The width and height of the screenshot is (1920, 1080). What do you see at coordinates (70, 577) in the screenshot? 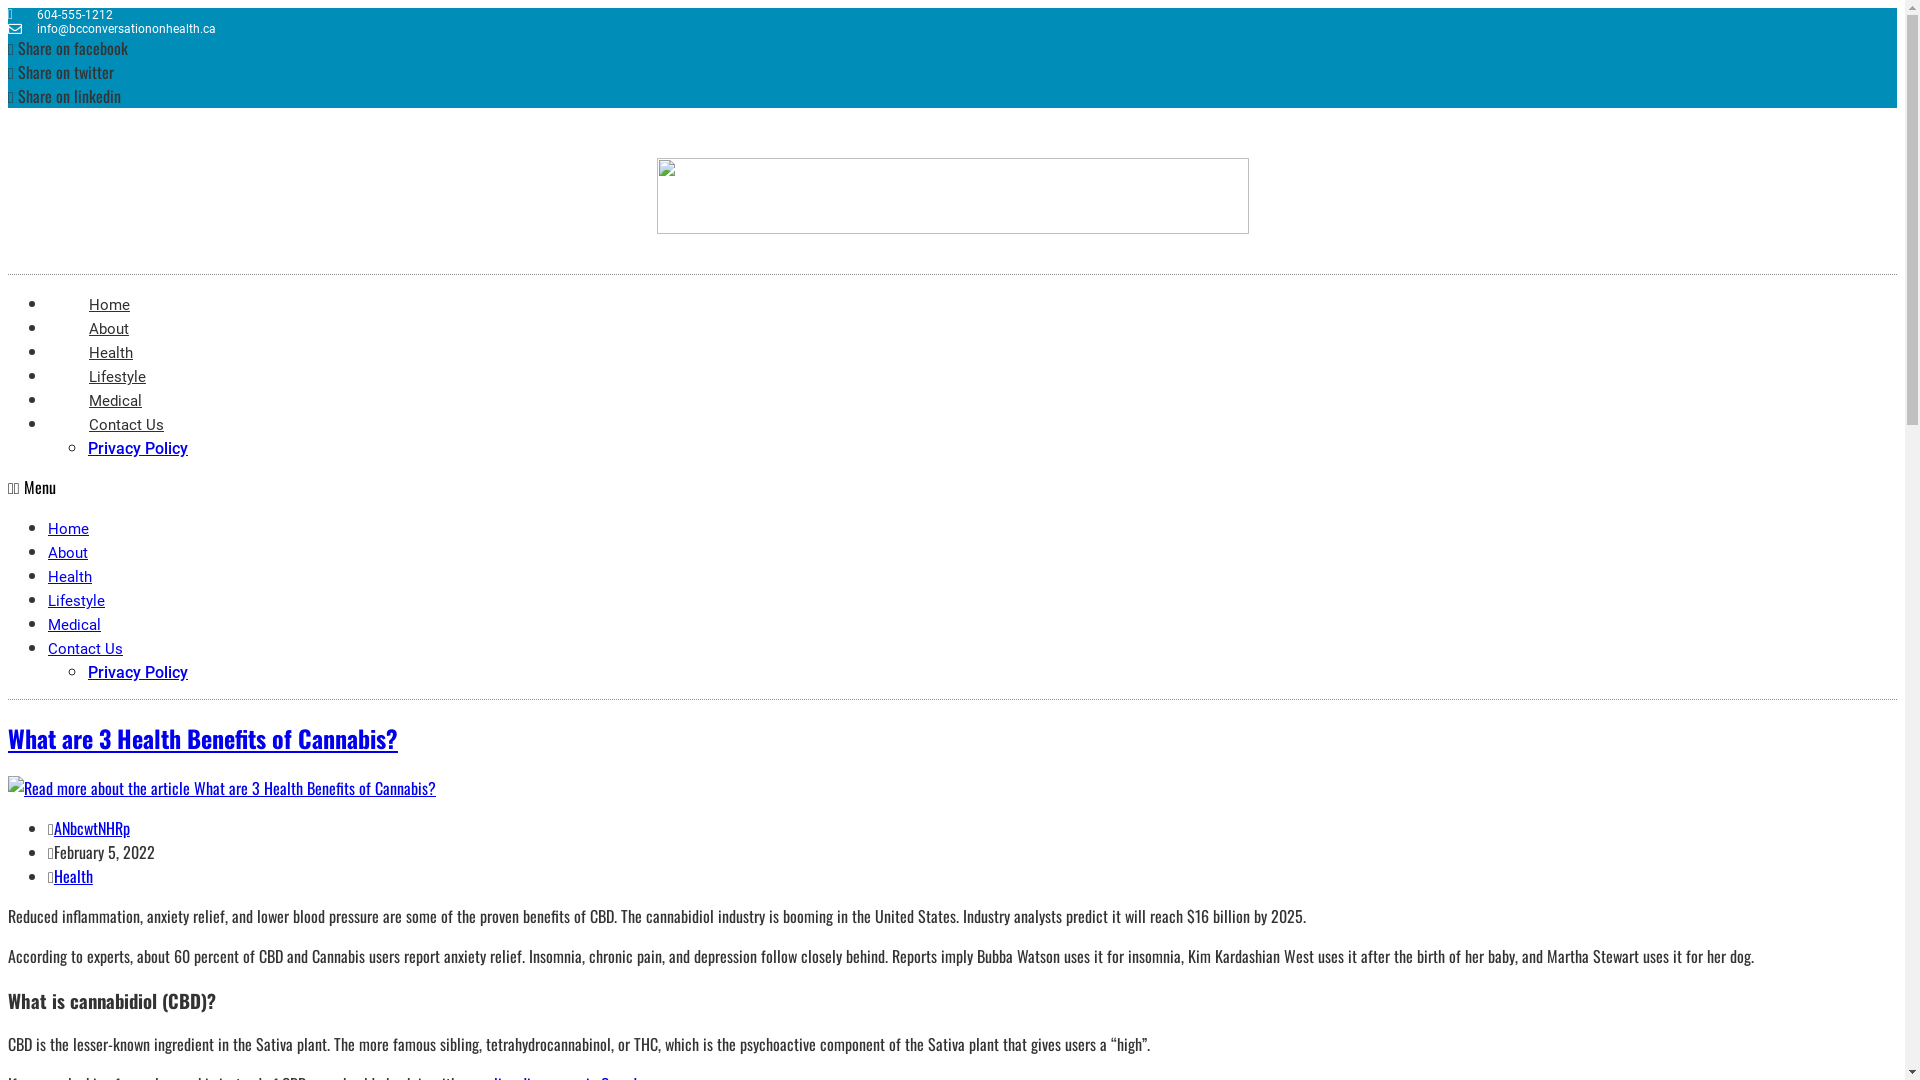
I see `Health` at bounding box center [70, 577].